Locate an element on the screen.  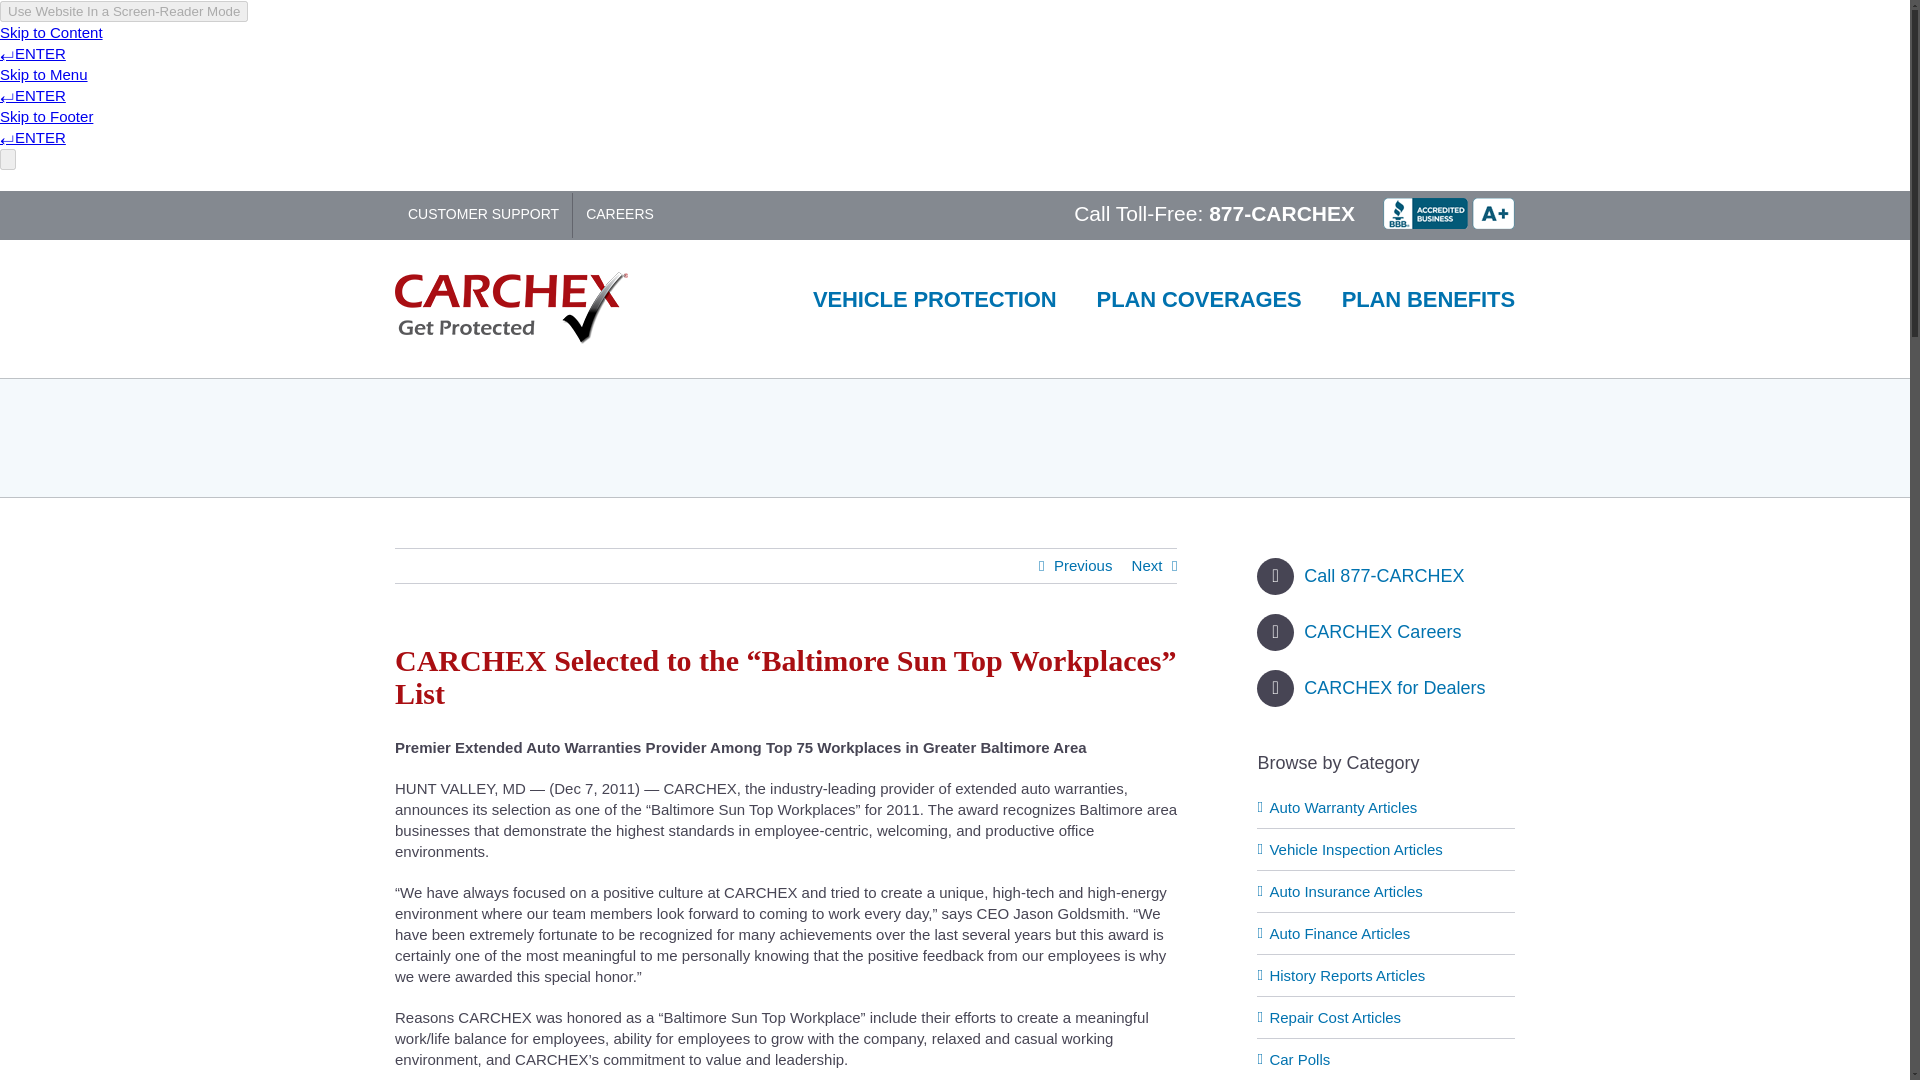
PLAN COVERAGES is located at coordinates (1198, 299).